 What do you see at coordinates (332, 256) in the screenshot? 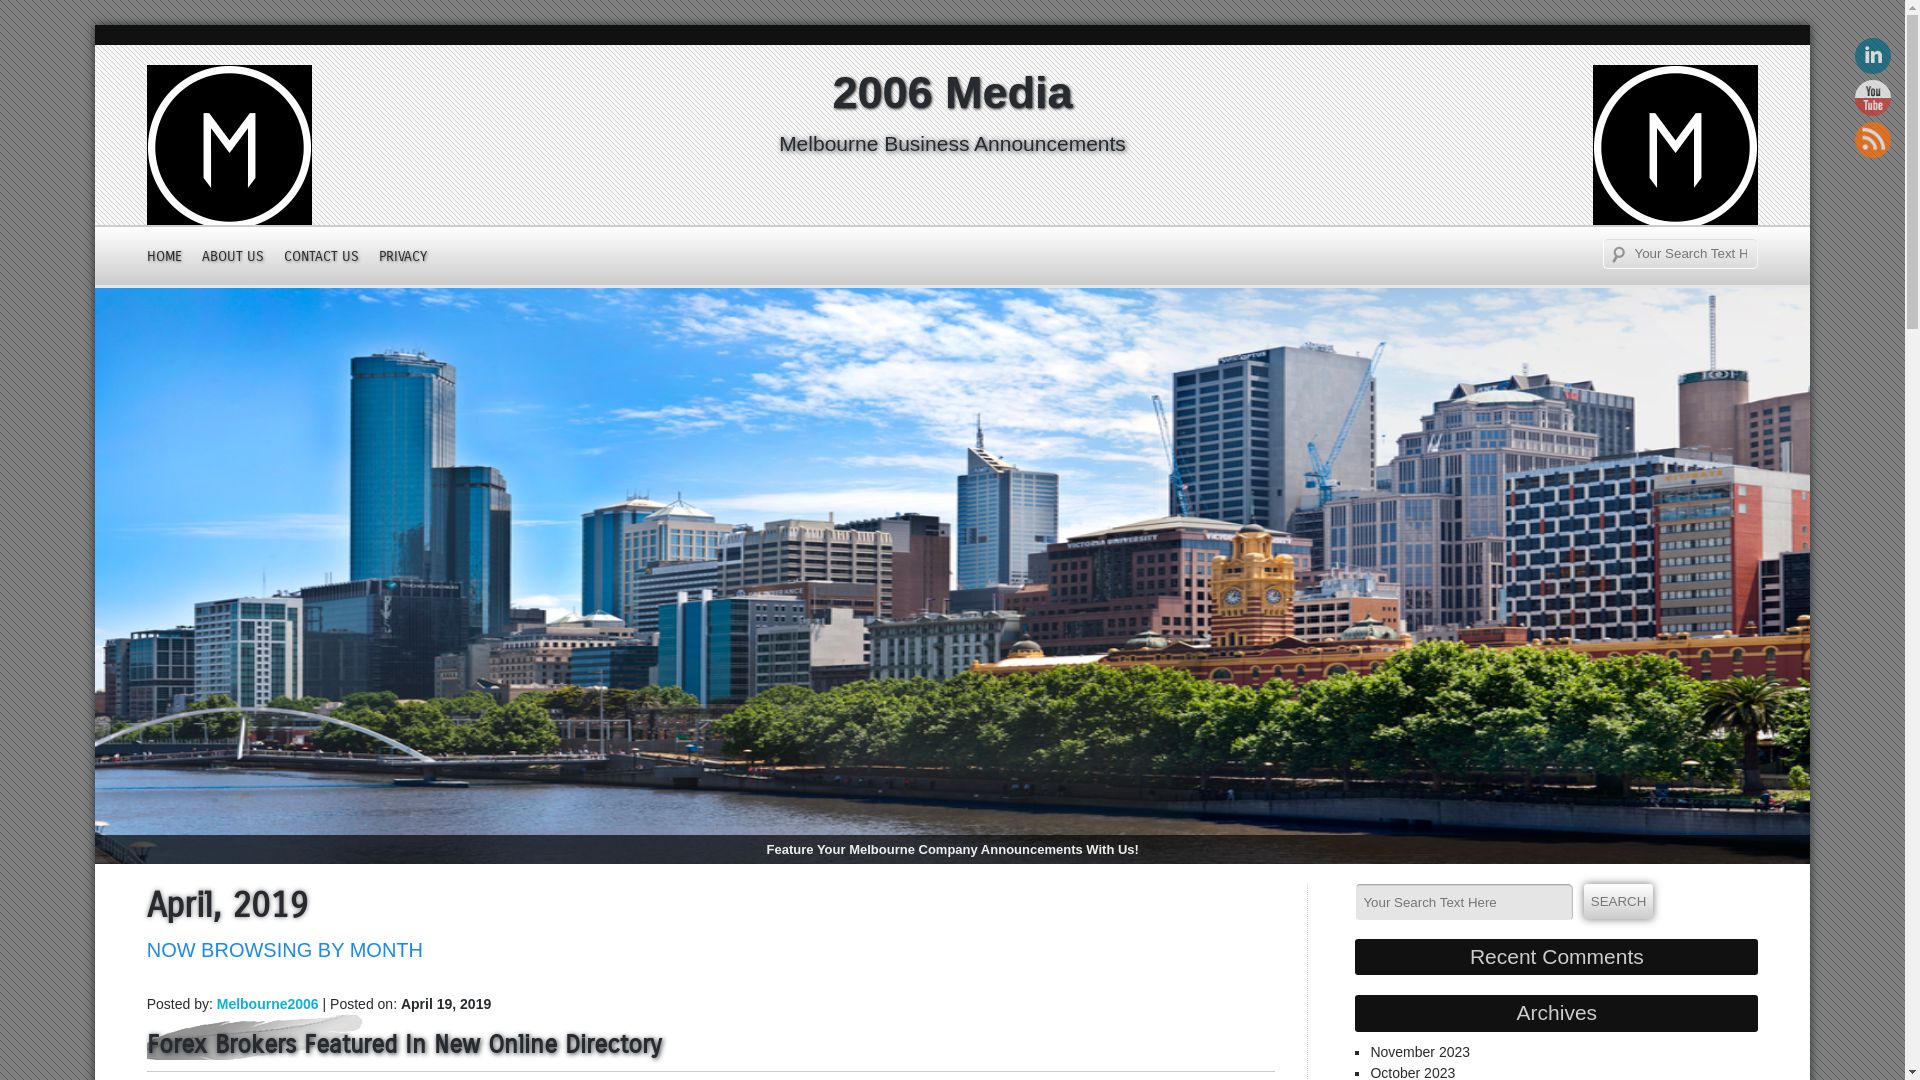
I see `CONTACT US` at bounding box center [332, 256].